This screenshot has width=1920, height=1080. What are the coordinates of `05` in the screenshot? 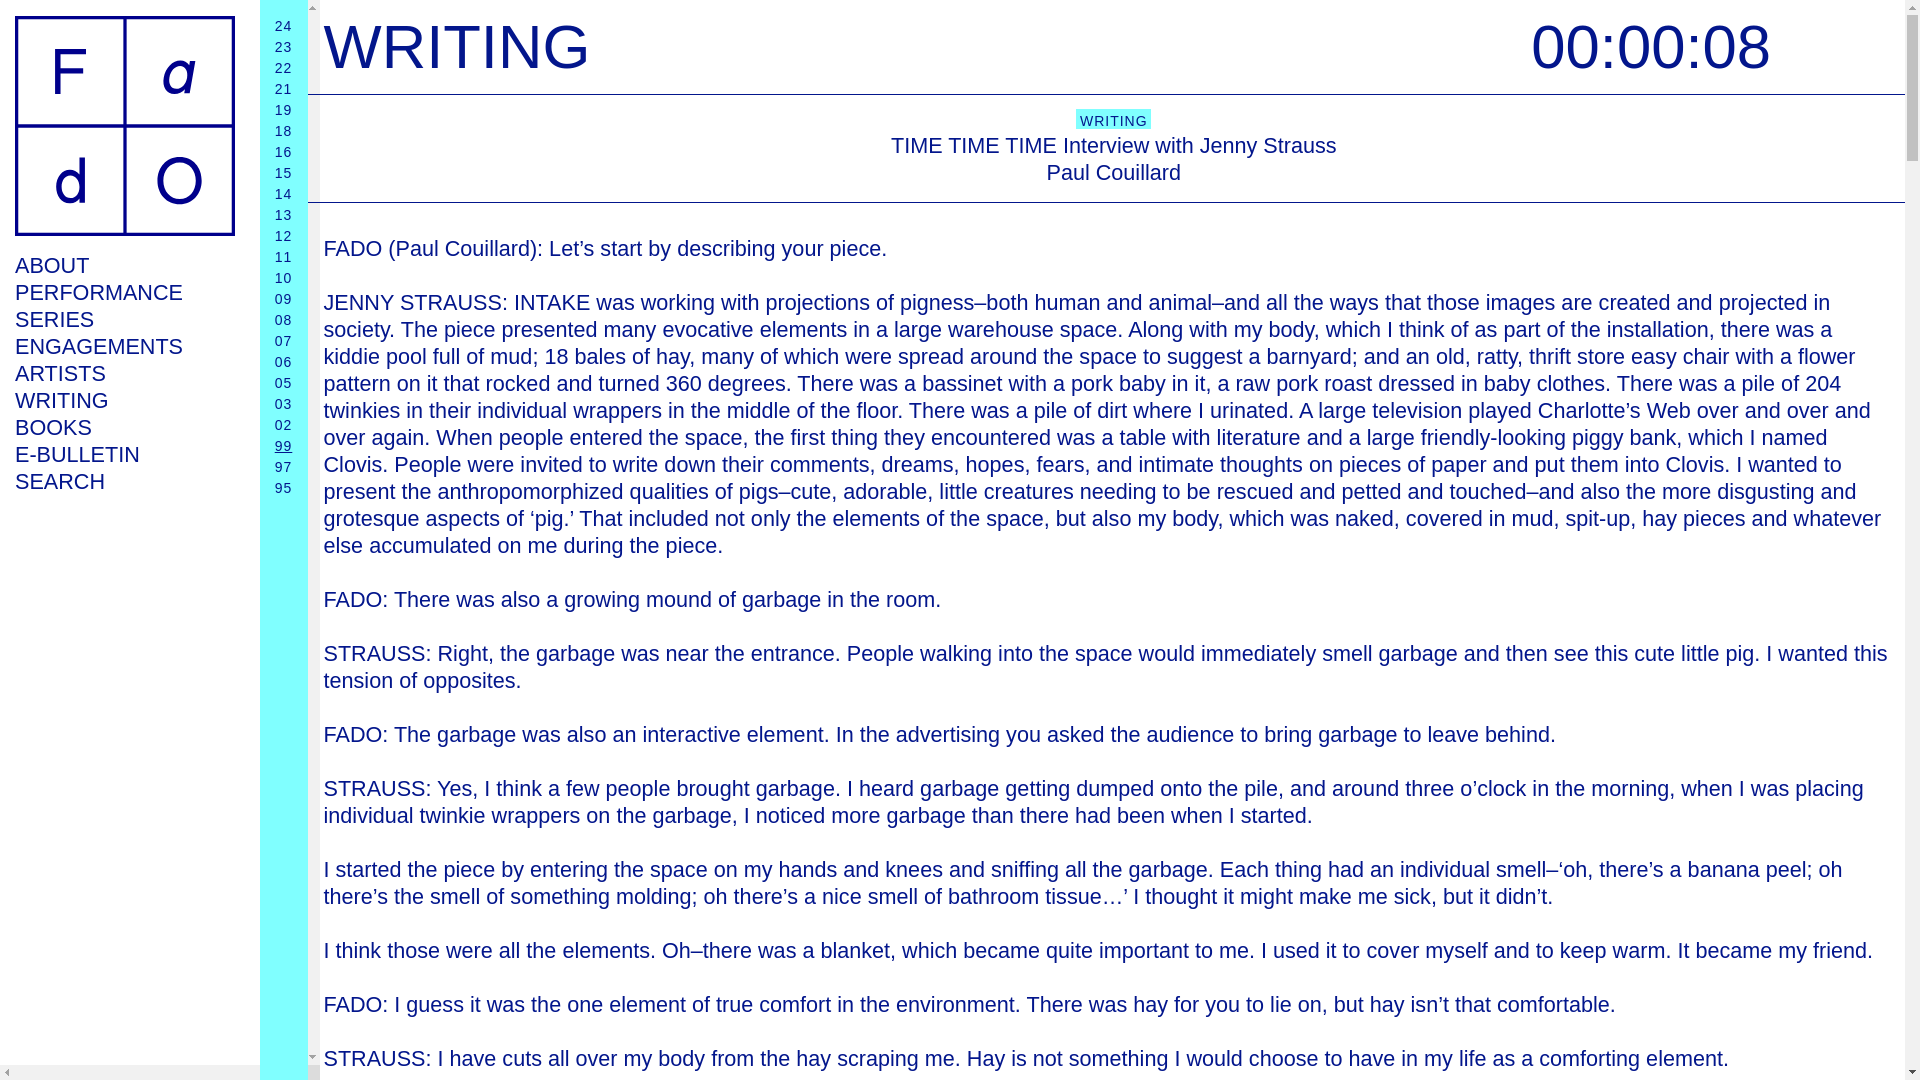 It's located at (284, 382).